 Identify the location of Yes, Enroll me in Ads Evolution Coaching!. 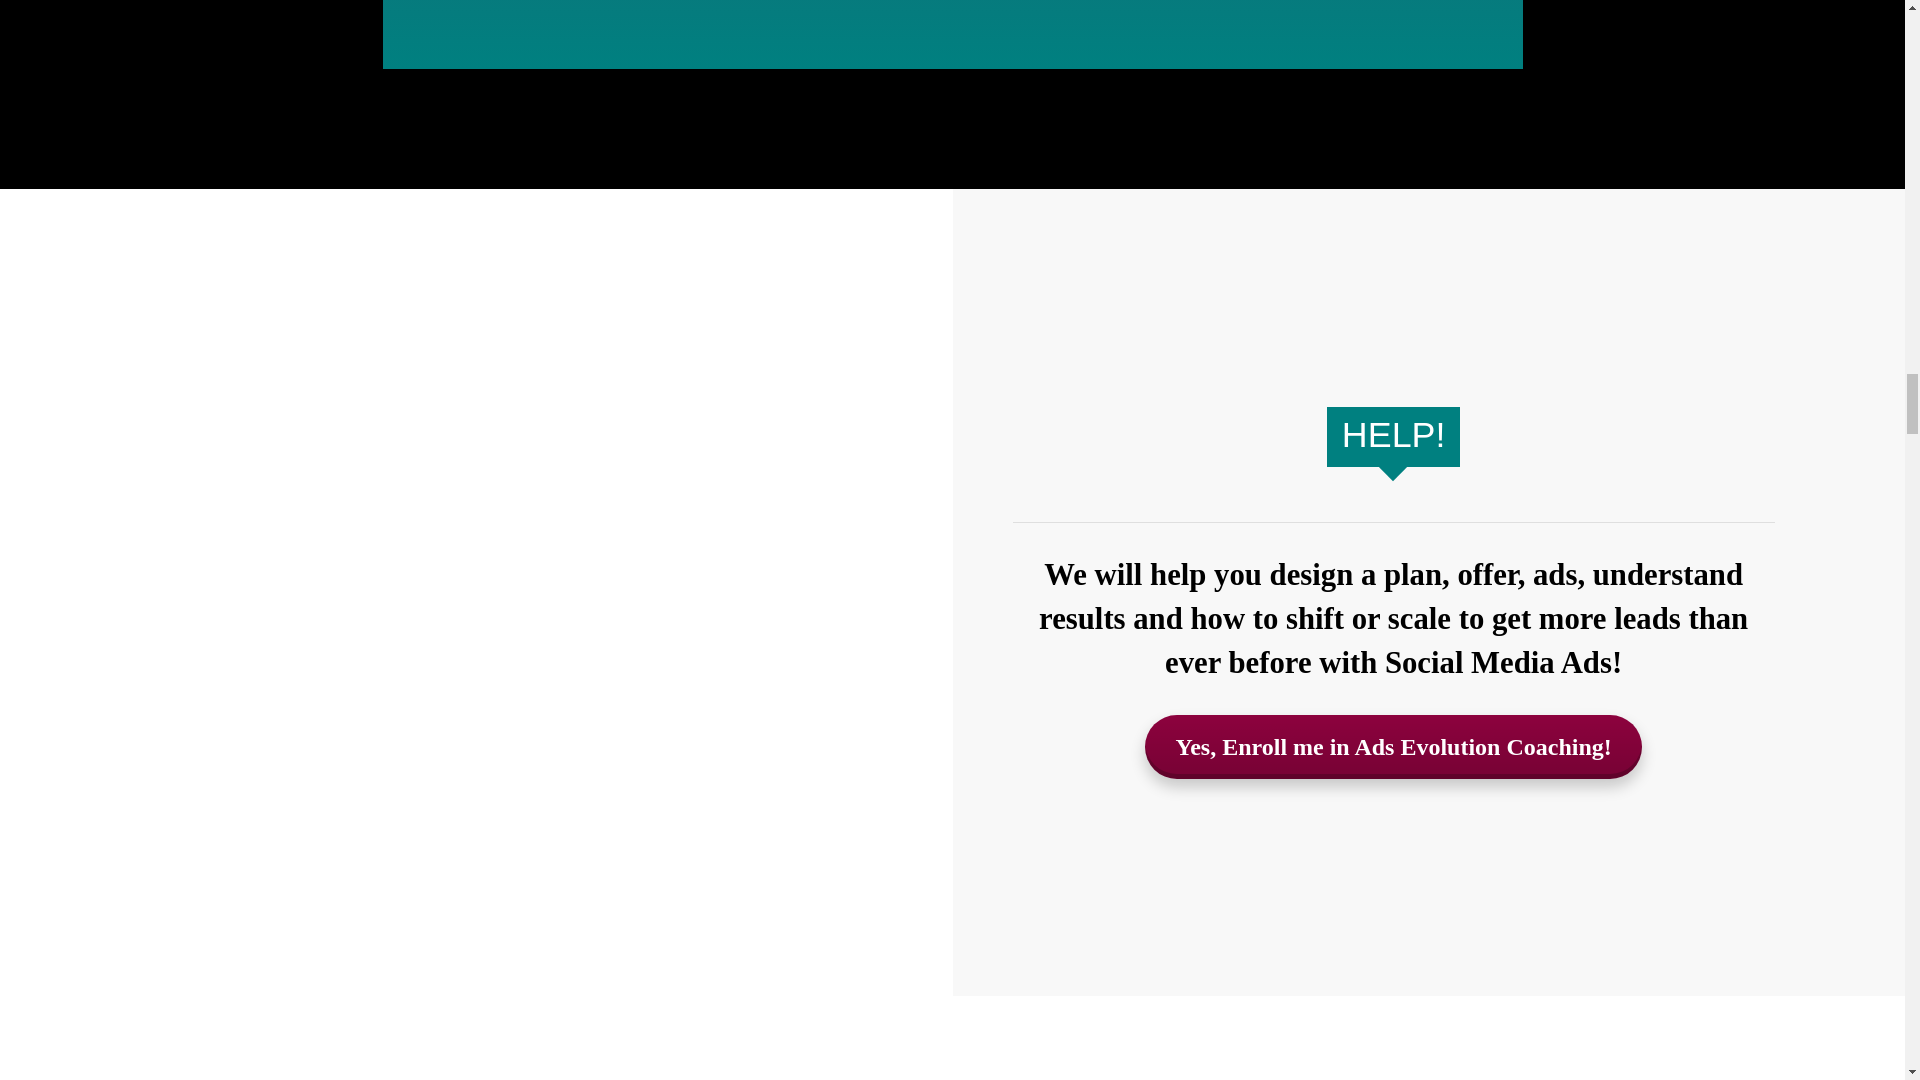
(1392, 746).